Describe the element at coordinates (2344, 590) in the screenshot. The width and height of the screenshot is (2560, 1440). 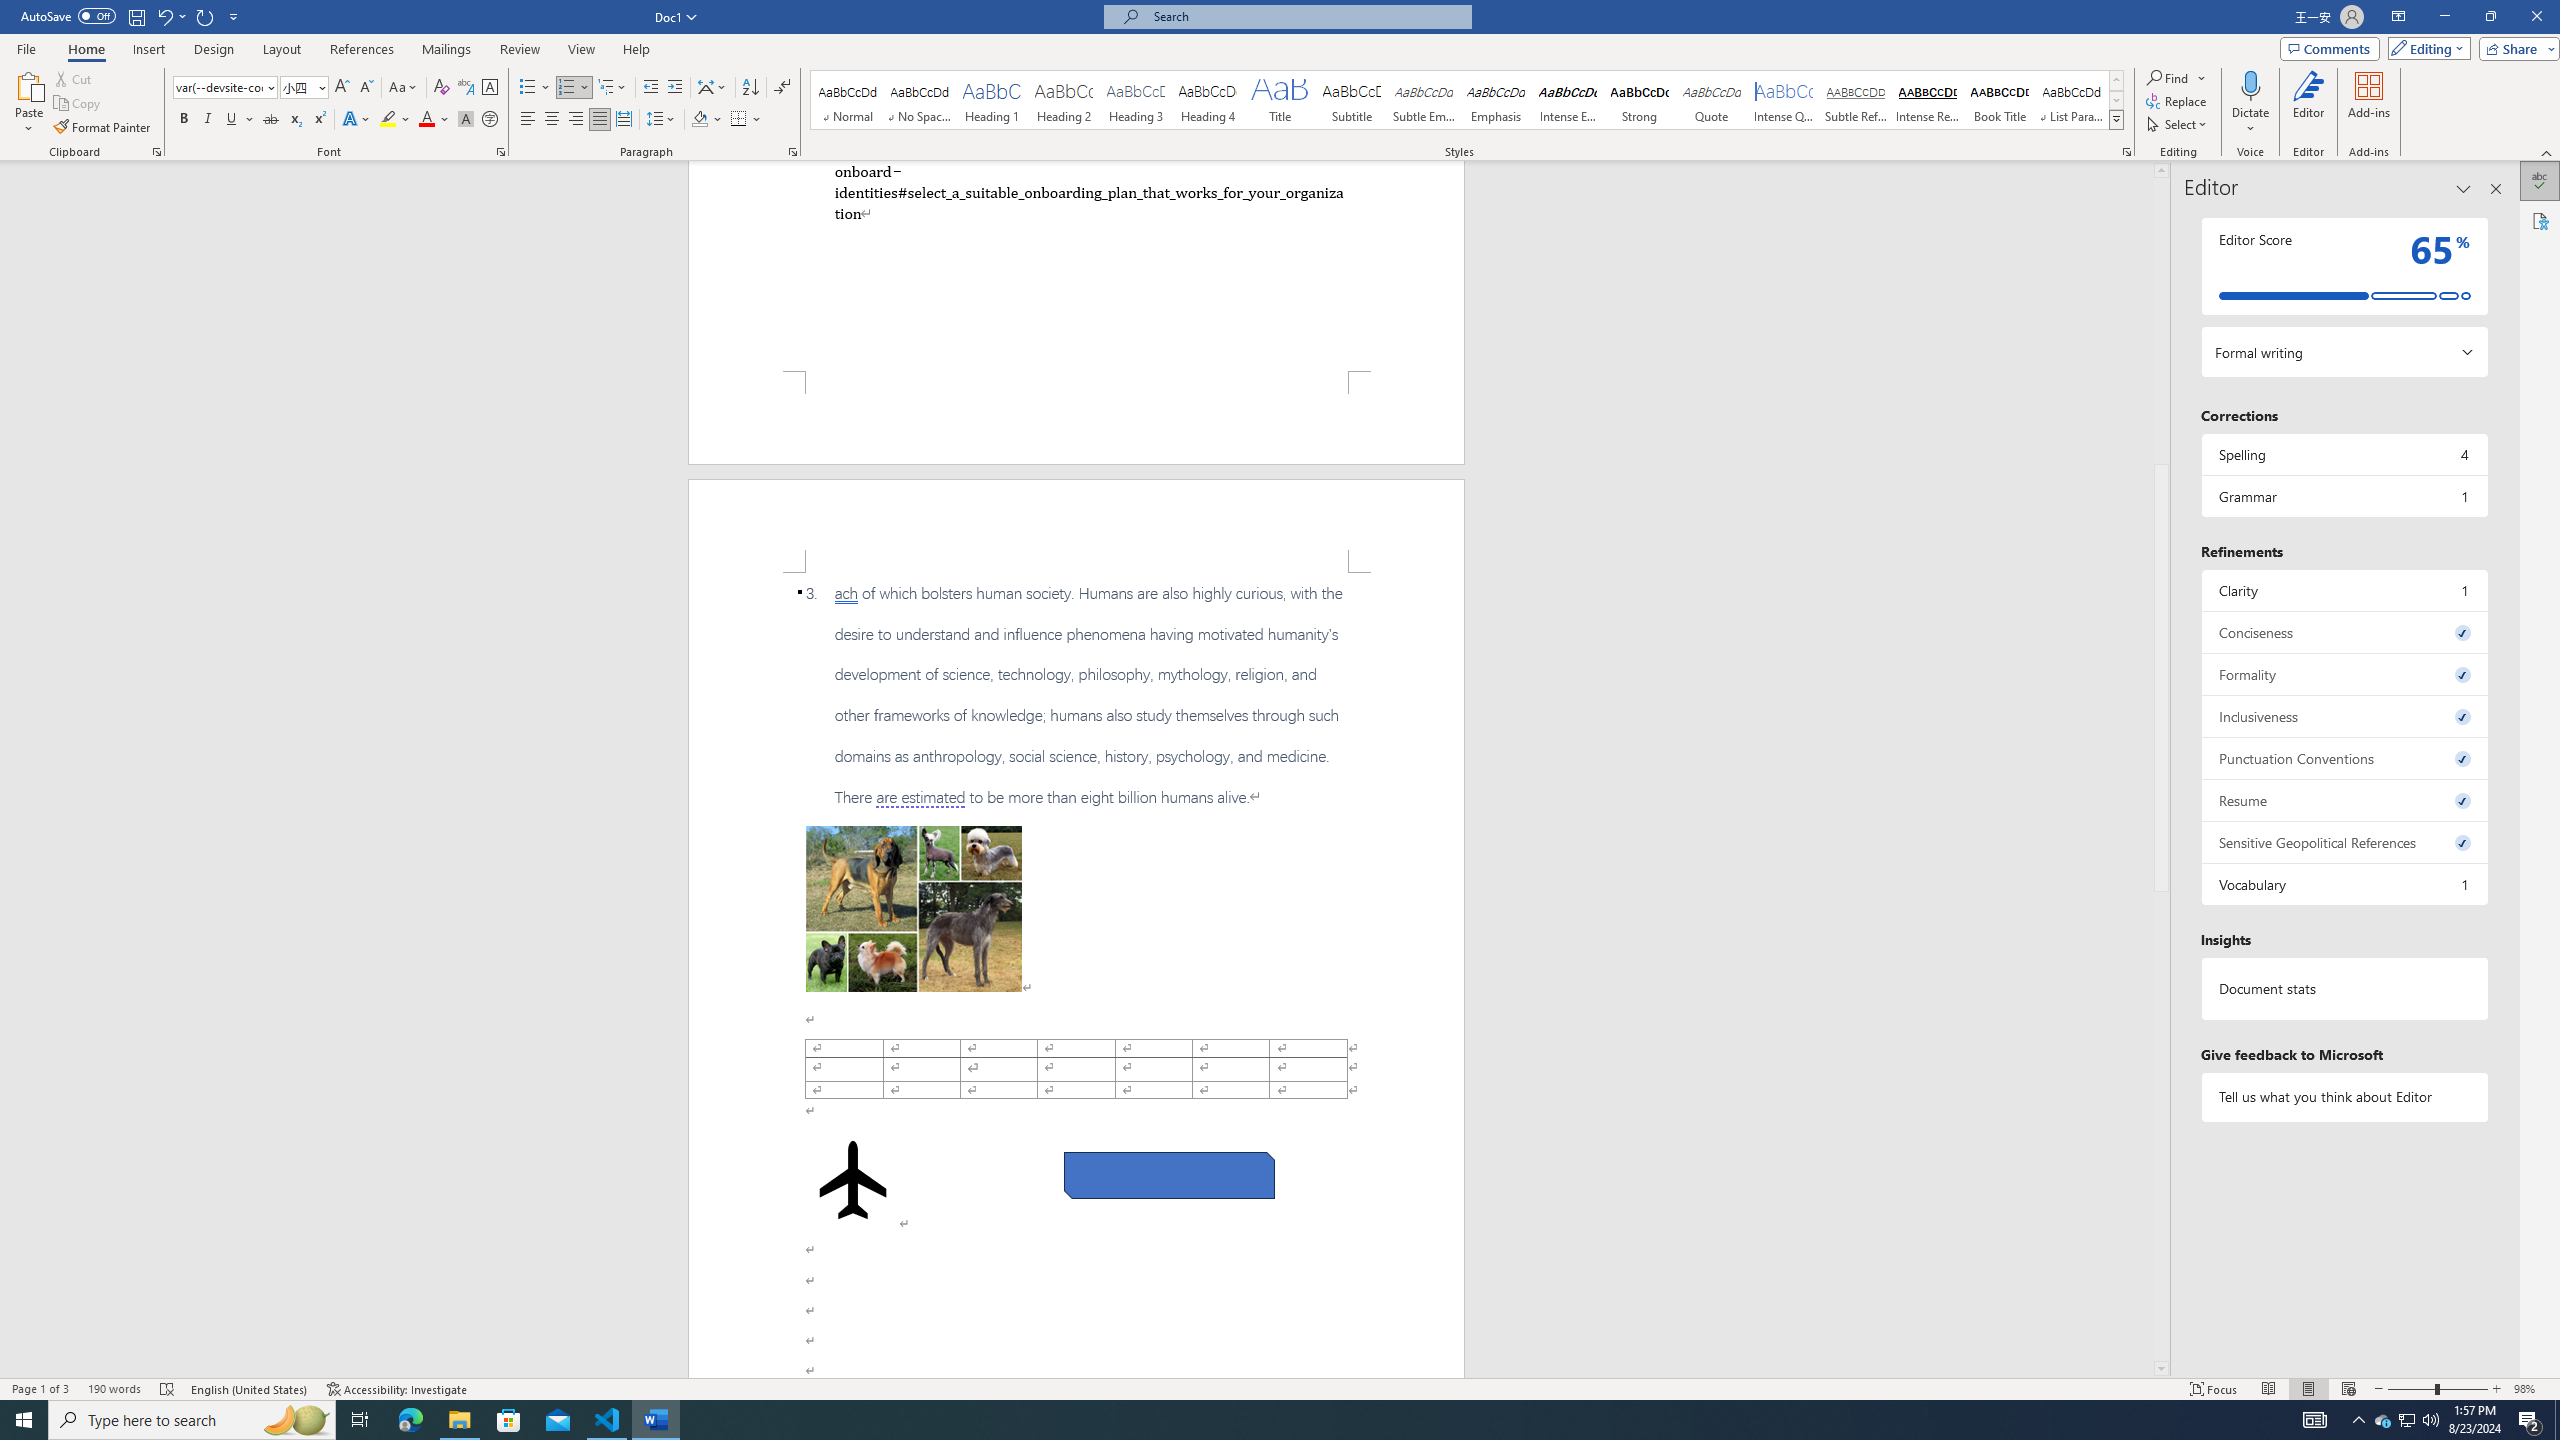
I see `Clarity, 1 issue. Press space or enter to review items.` at that location.